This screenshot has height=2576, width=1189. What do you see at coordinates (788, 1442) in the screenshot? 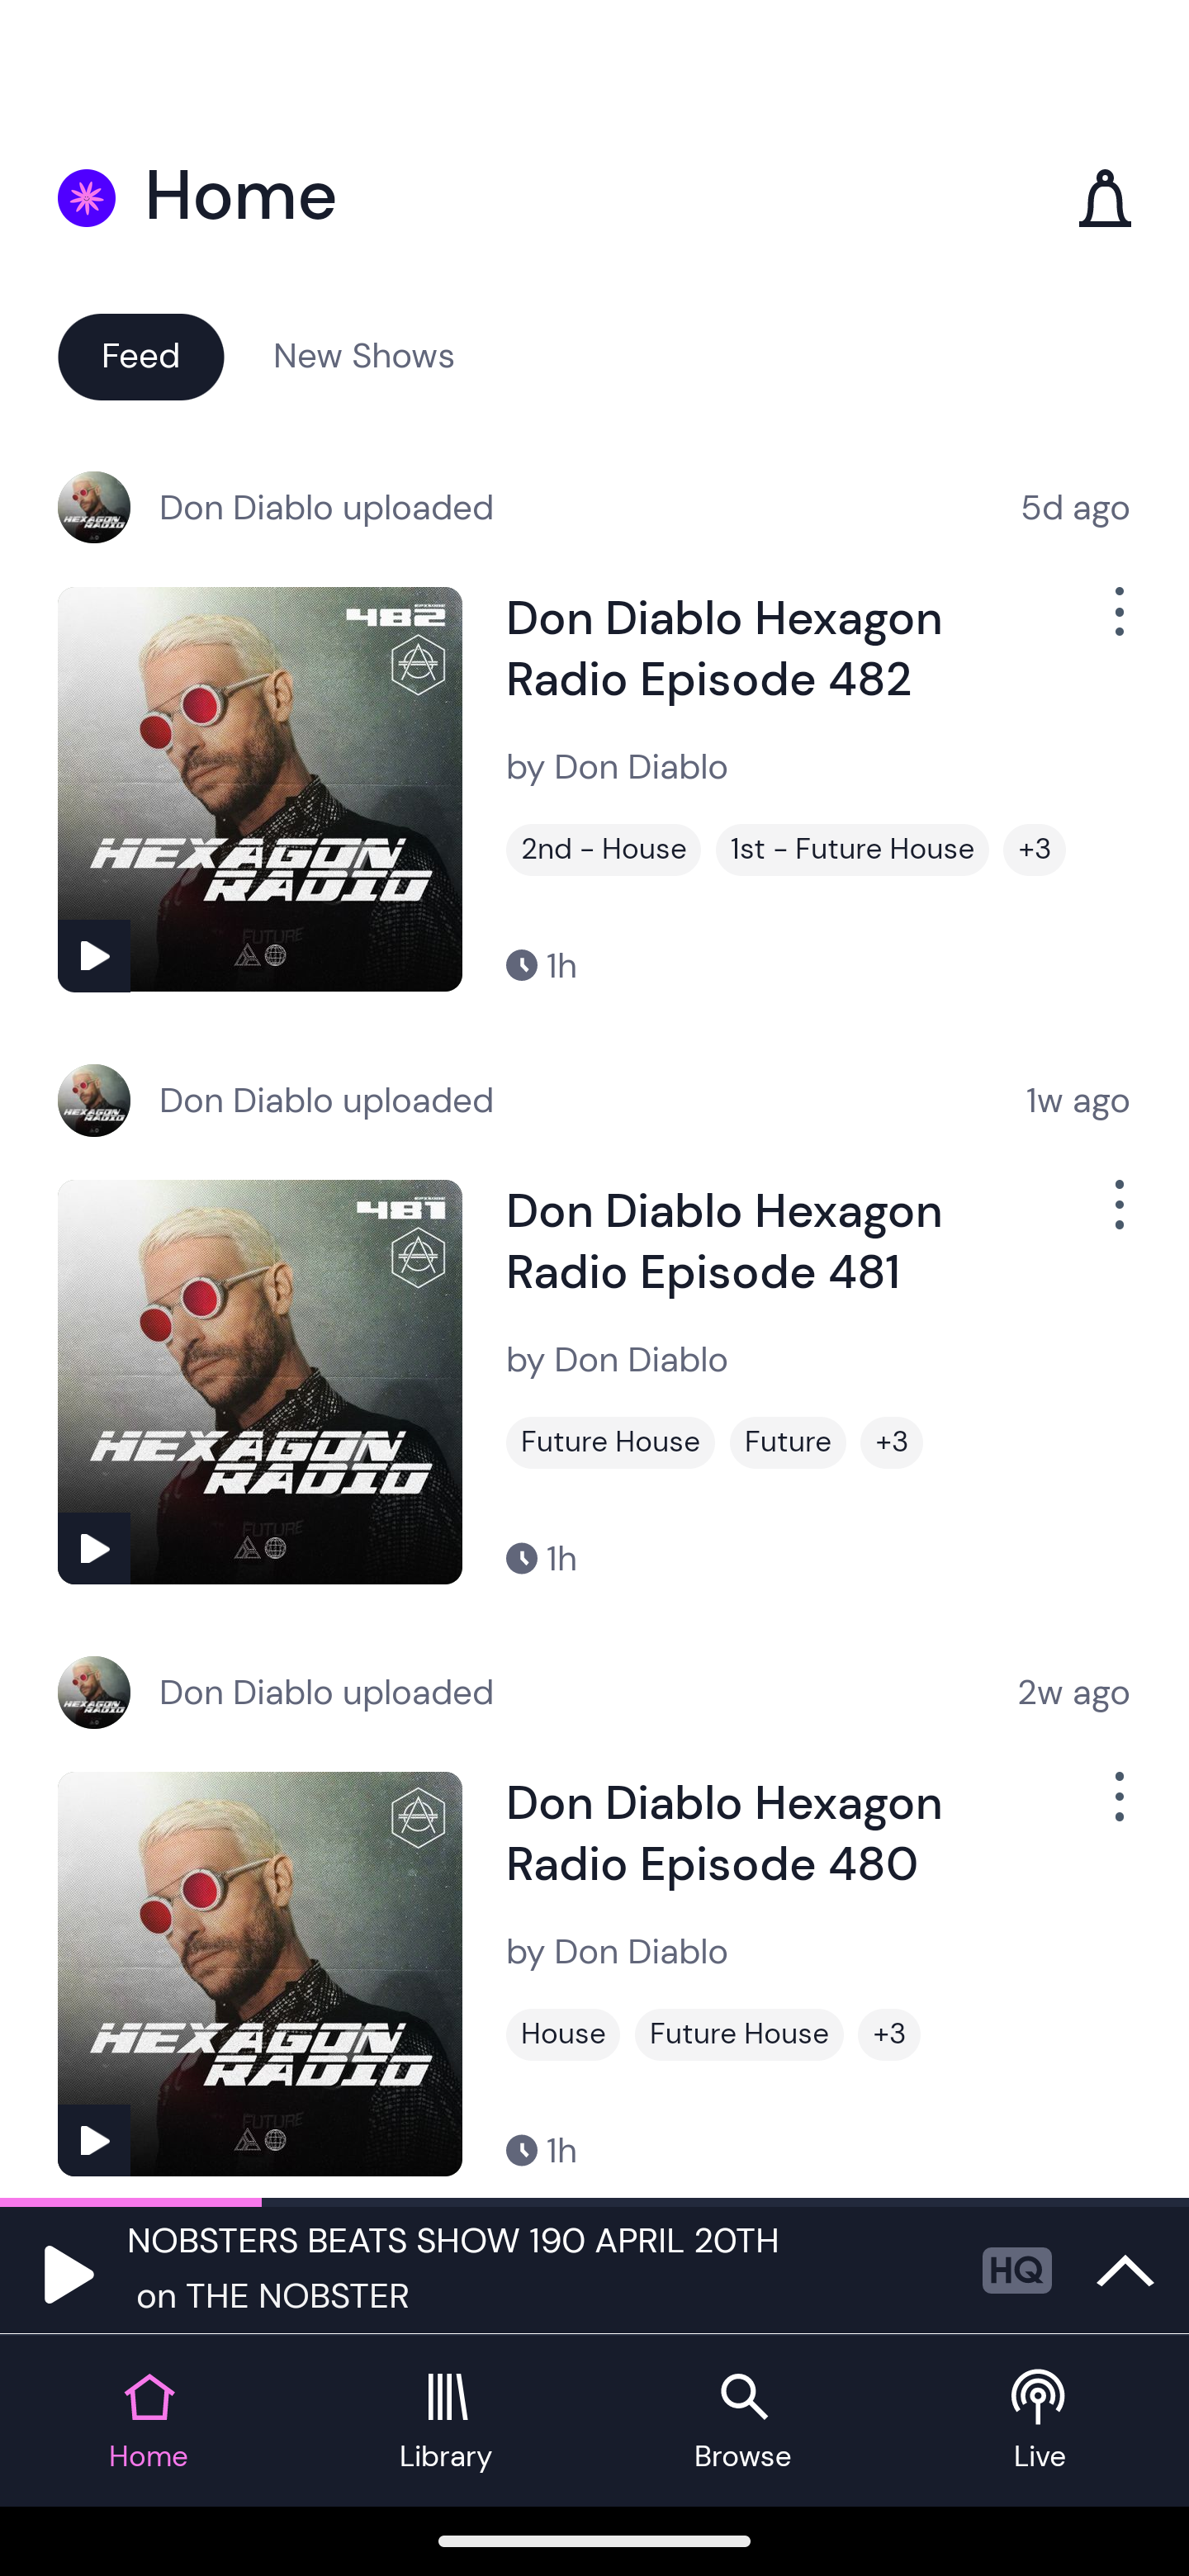
I see `Future` at bounding box center [788, 1442].